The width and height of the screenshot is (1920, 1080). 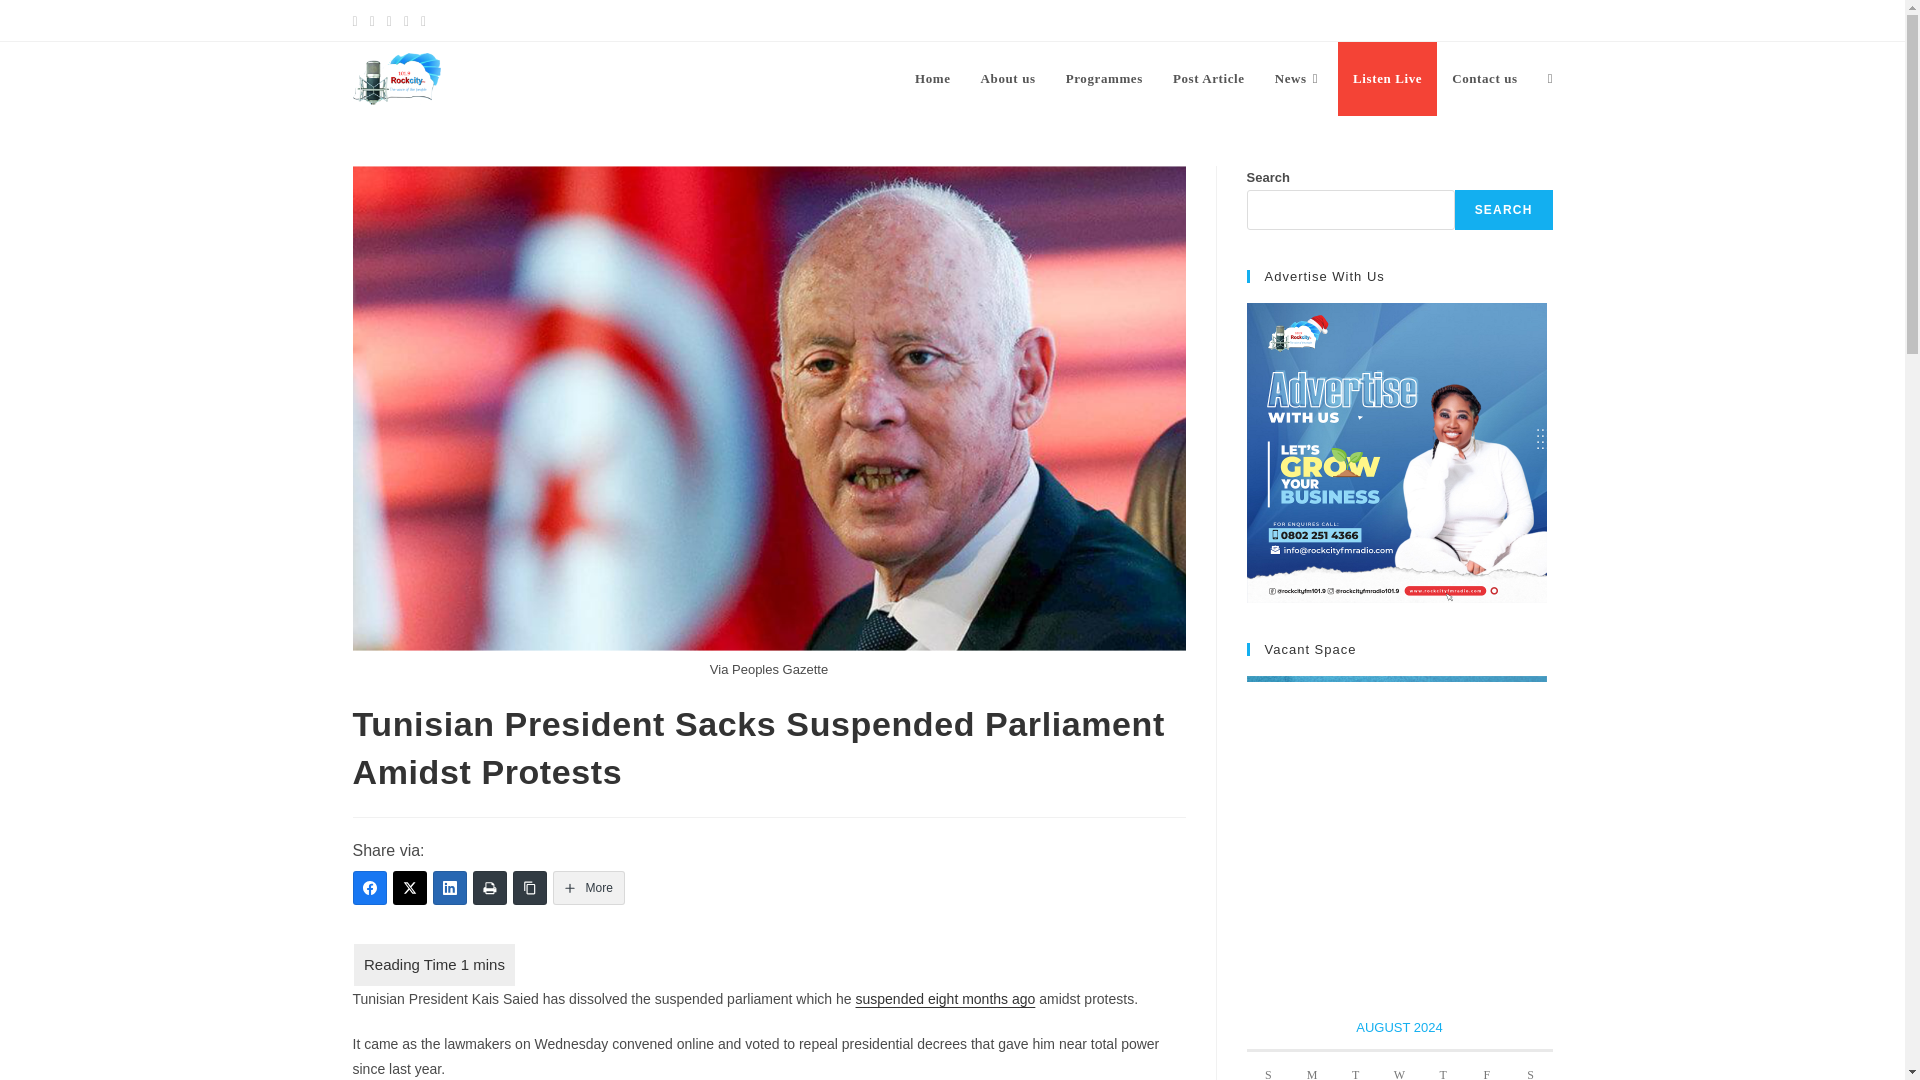 What do you see at coordinates (1396, 452) in the screenshot?
I see `Advertise with us` at bounding box center [1396, 452].